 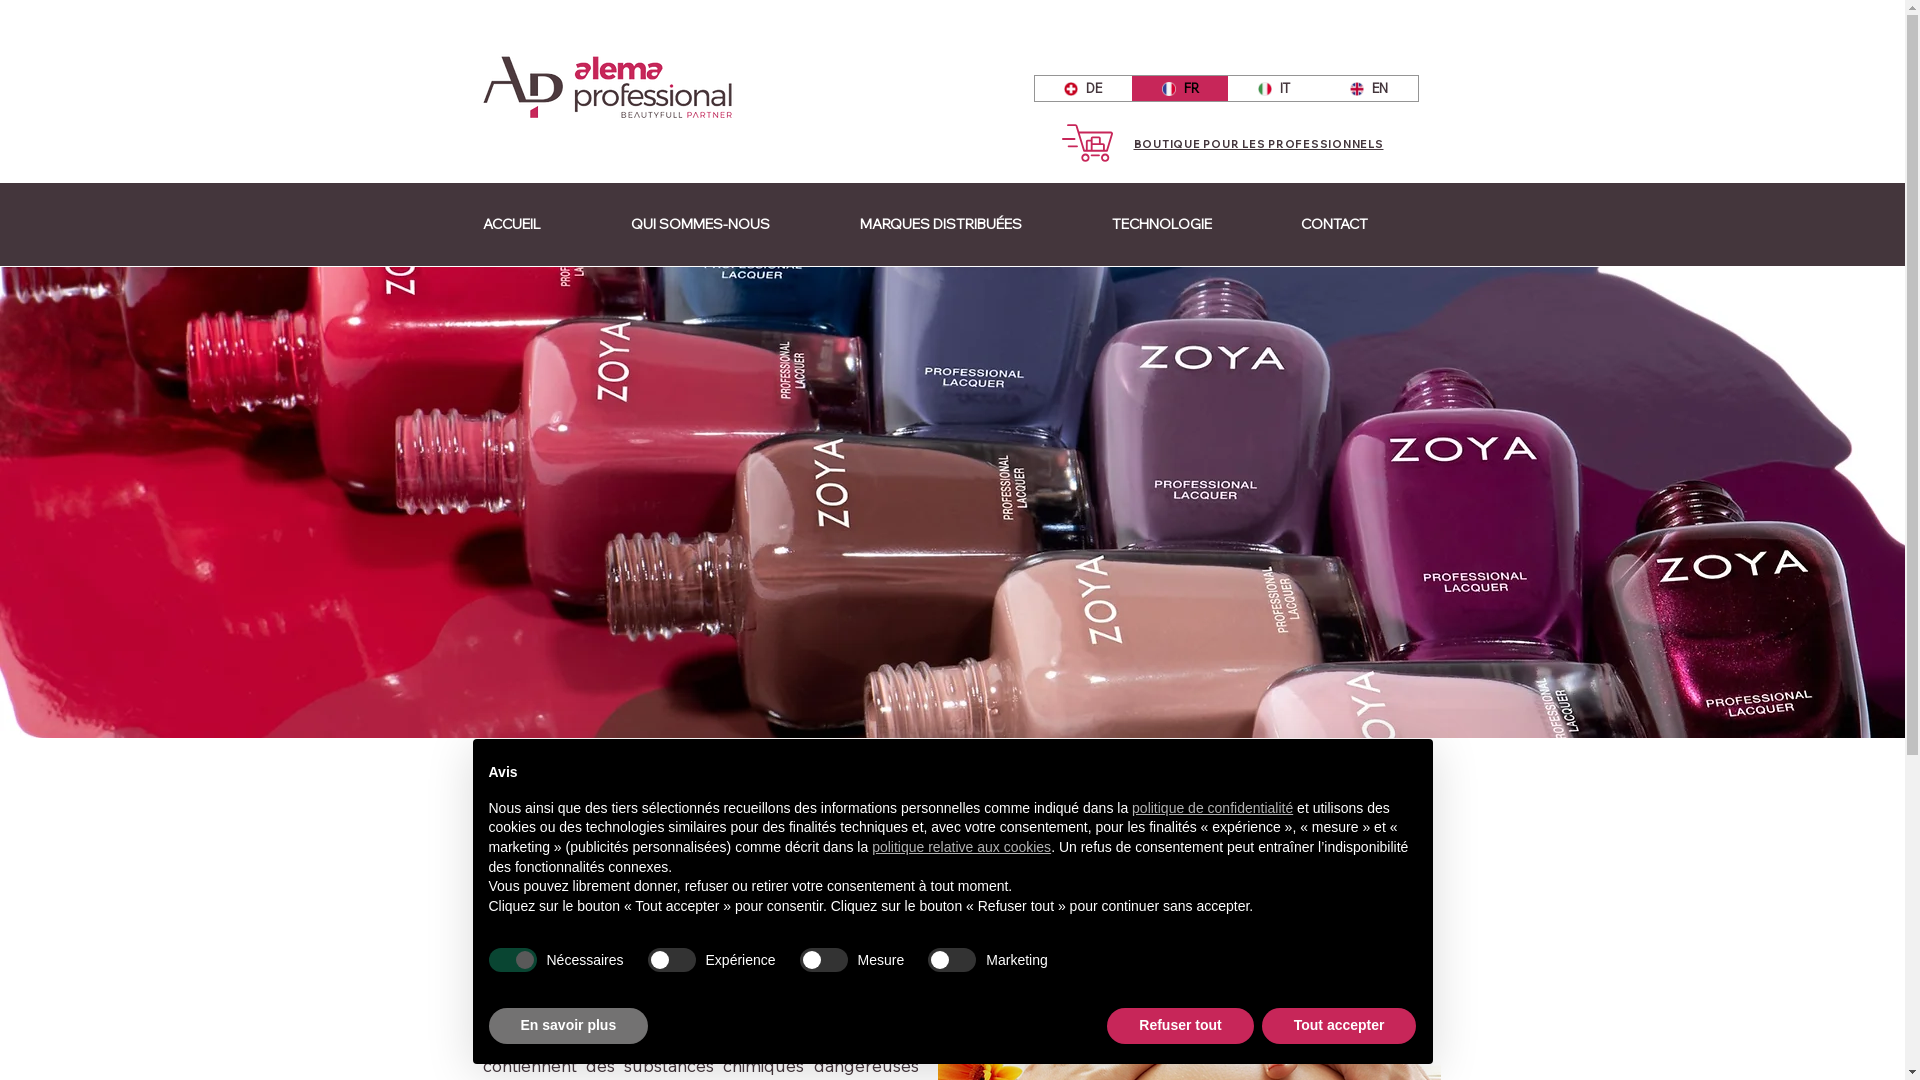 What do you see at coordinates (1274, 88) in the screenshot?
I see `IT` at bounding box center [1274, 88].